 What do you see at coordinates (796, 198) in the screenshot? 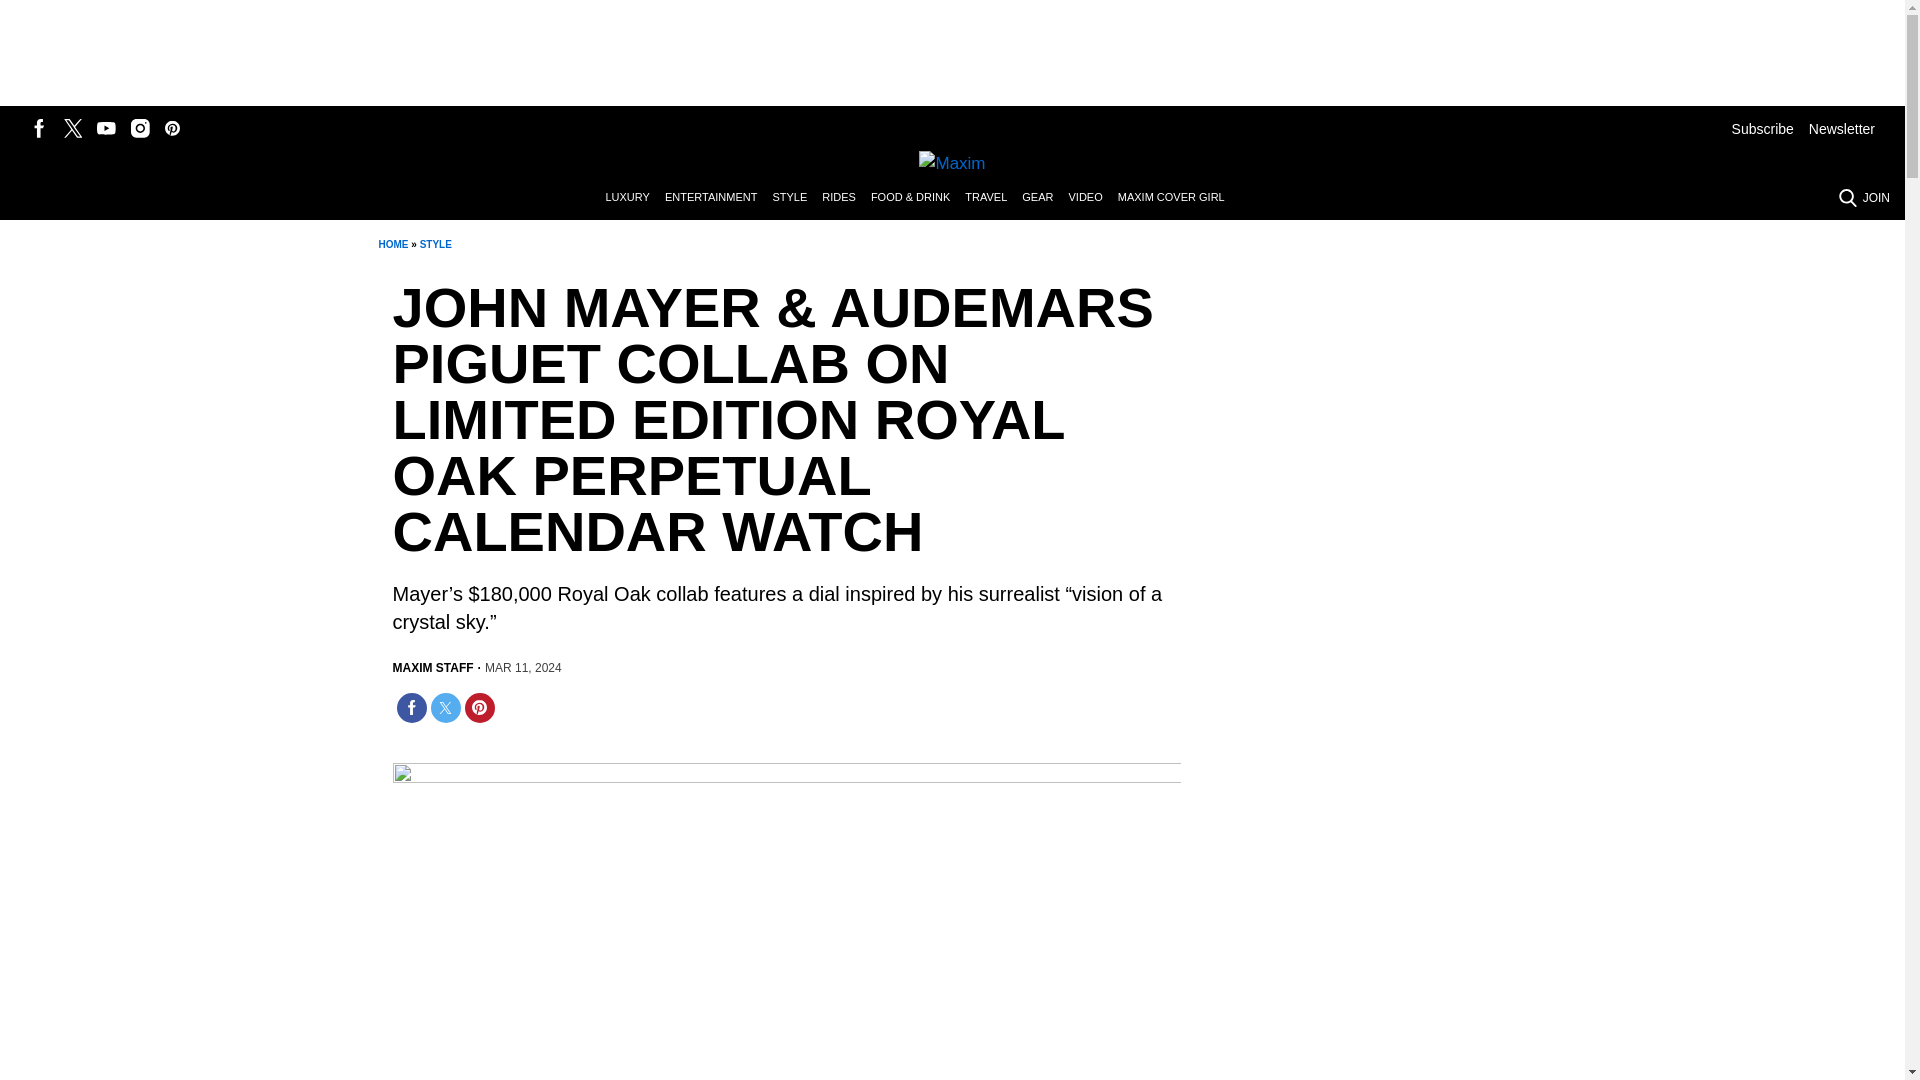
I see `STYLE` at bounding box center [796, 198].